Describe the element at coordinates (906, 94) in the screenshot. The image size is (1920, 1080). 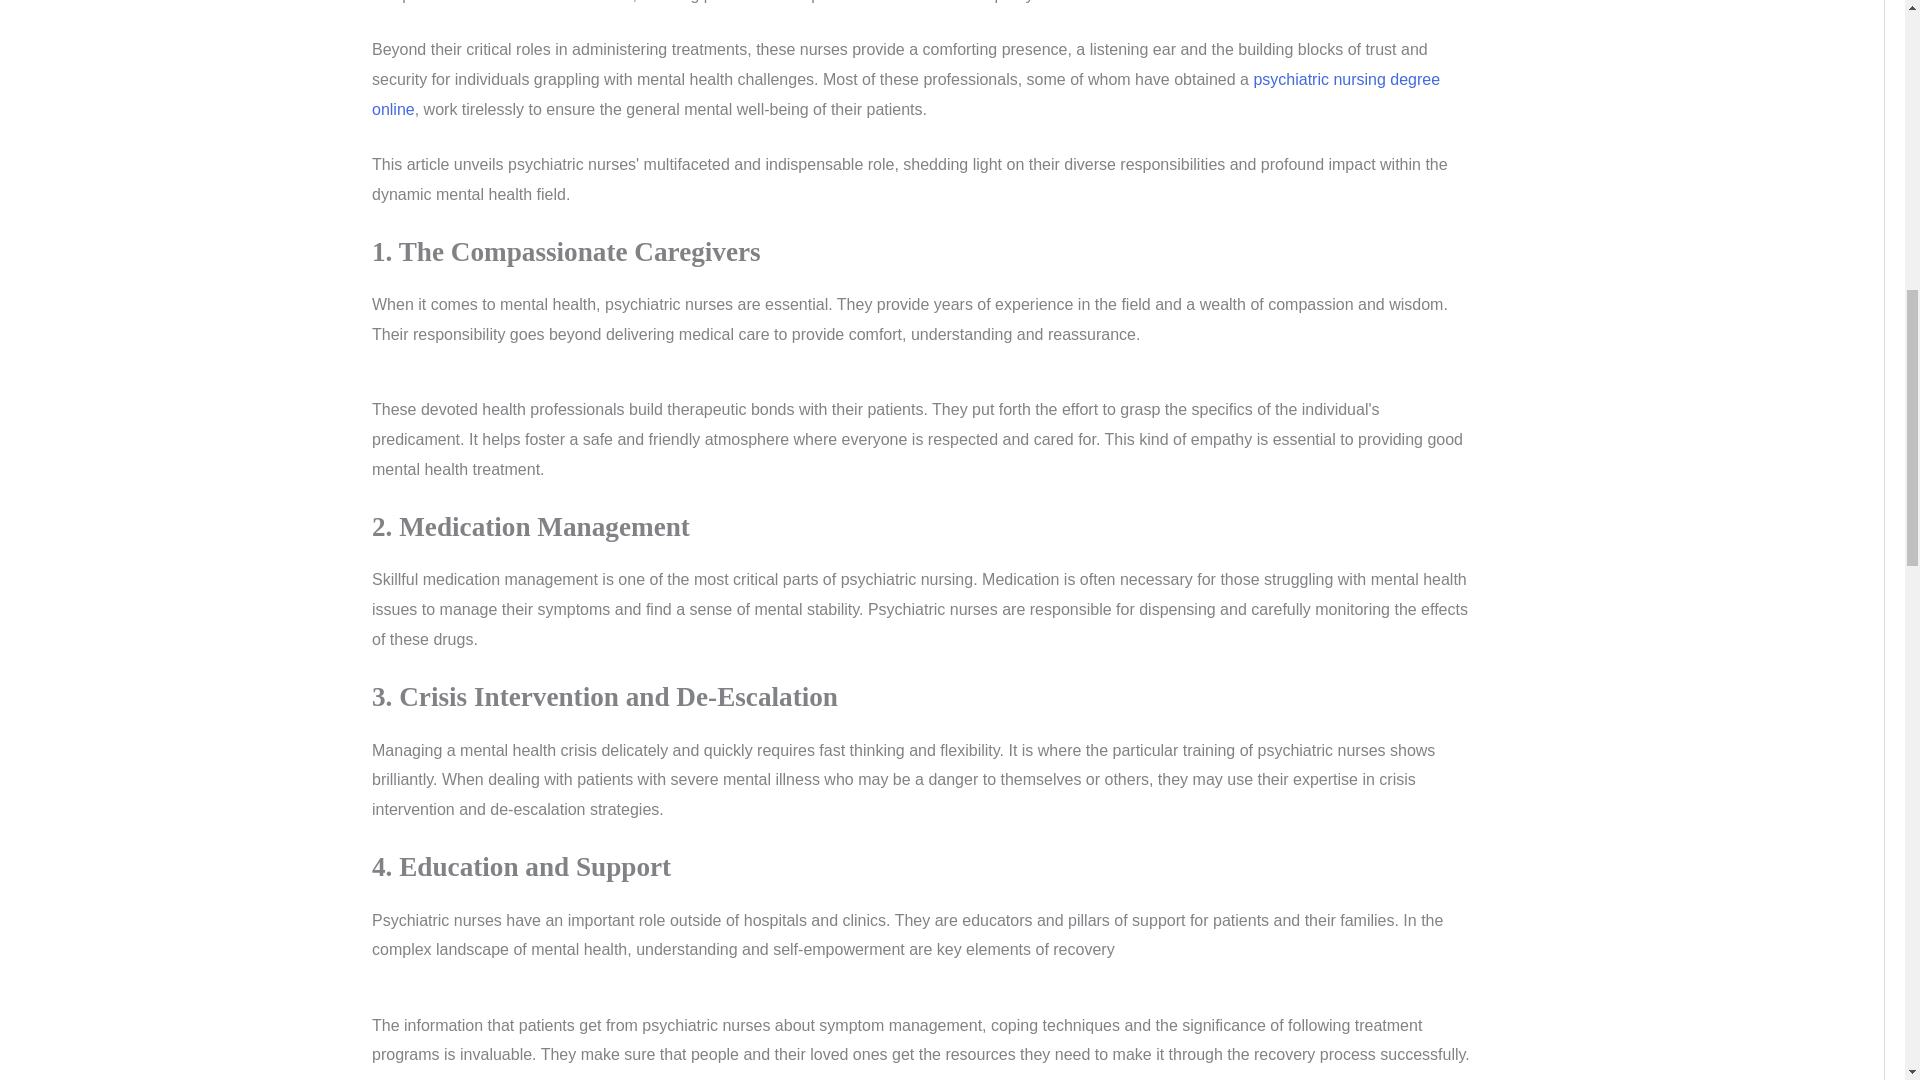
I see `psychiatric nursing degree online` at that location.